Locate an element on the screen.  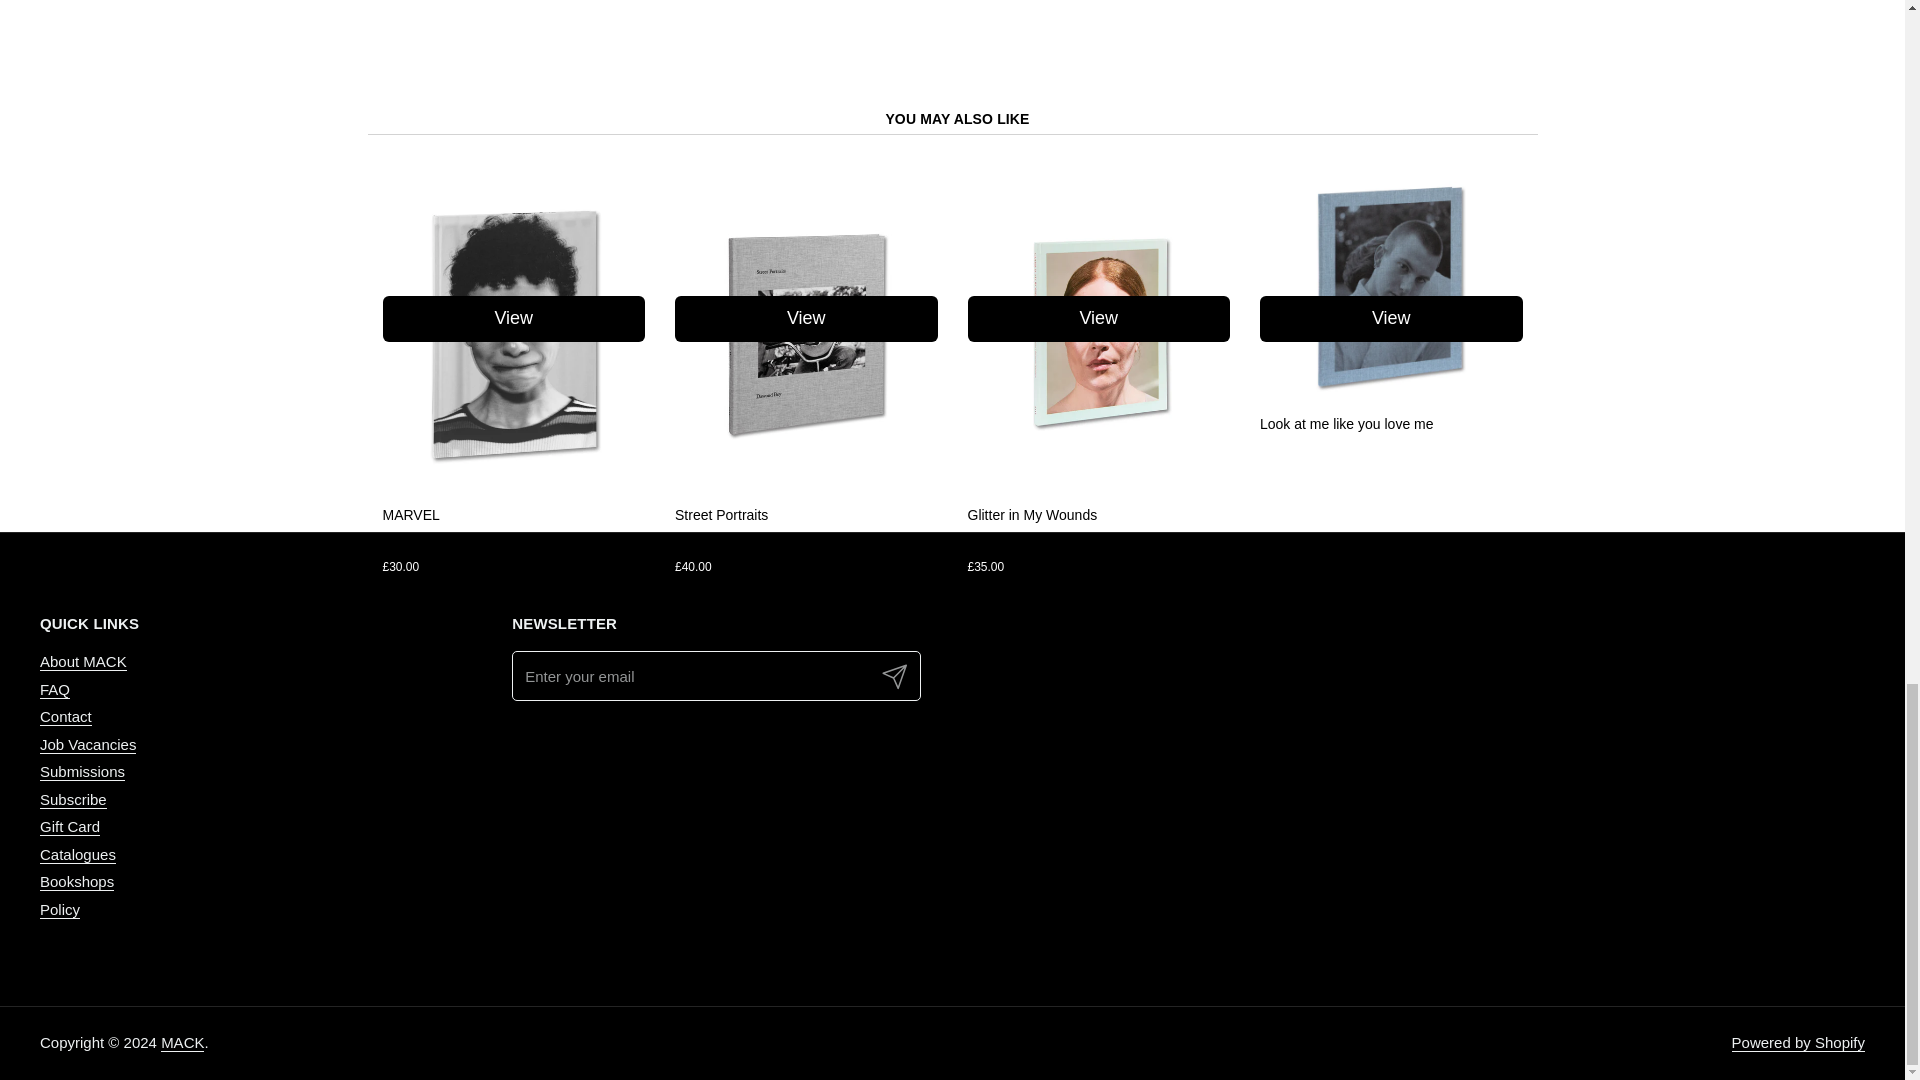
Glitter in My Wounds is located at coordinates (1032, 514).